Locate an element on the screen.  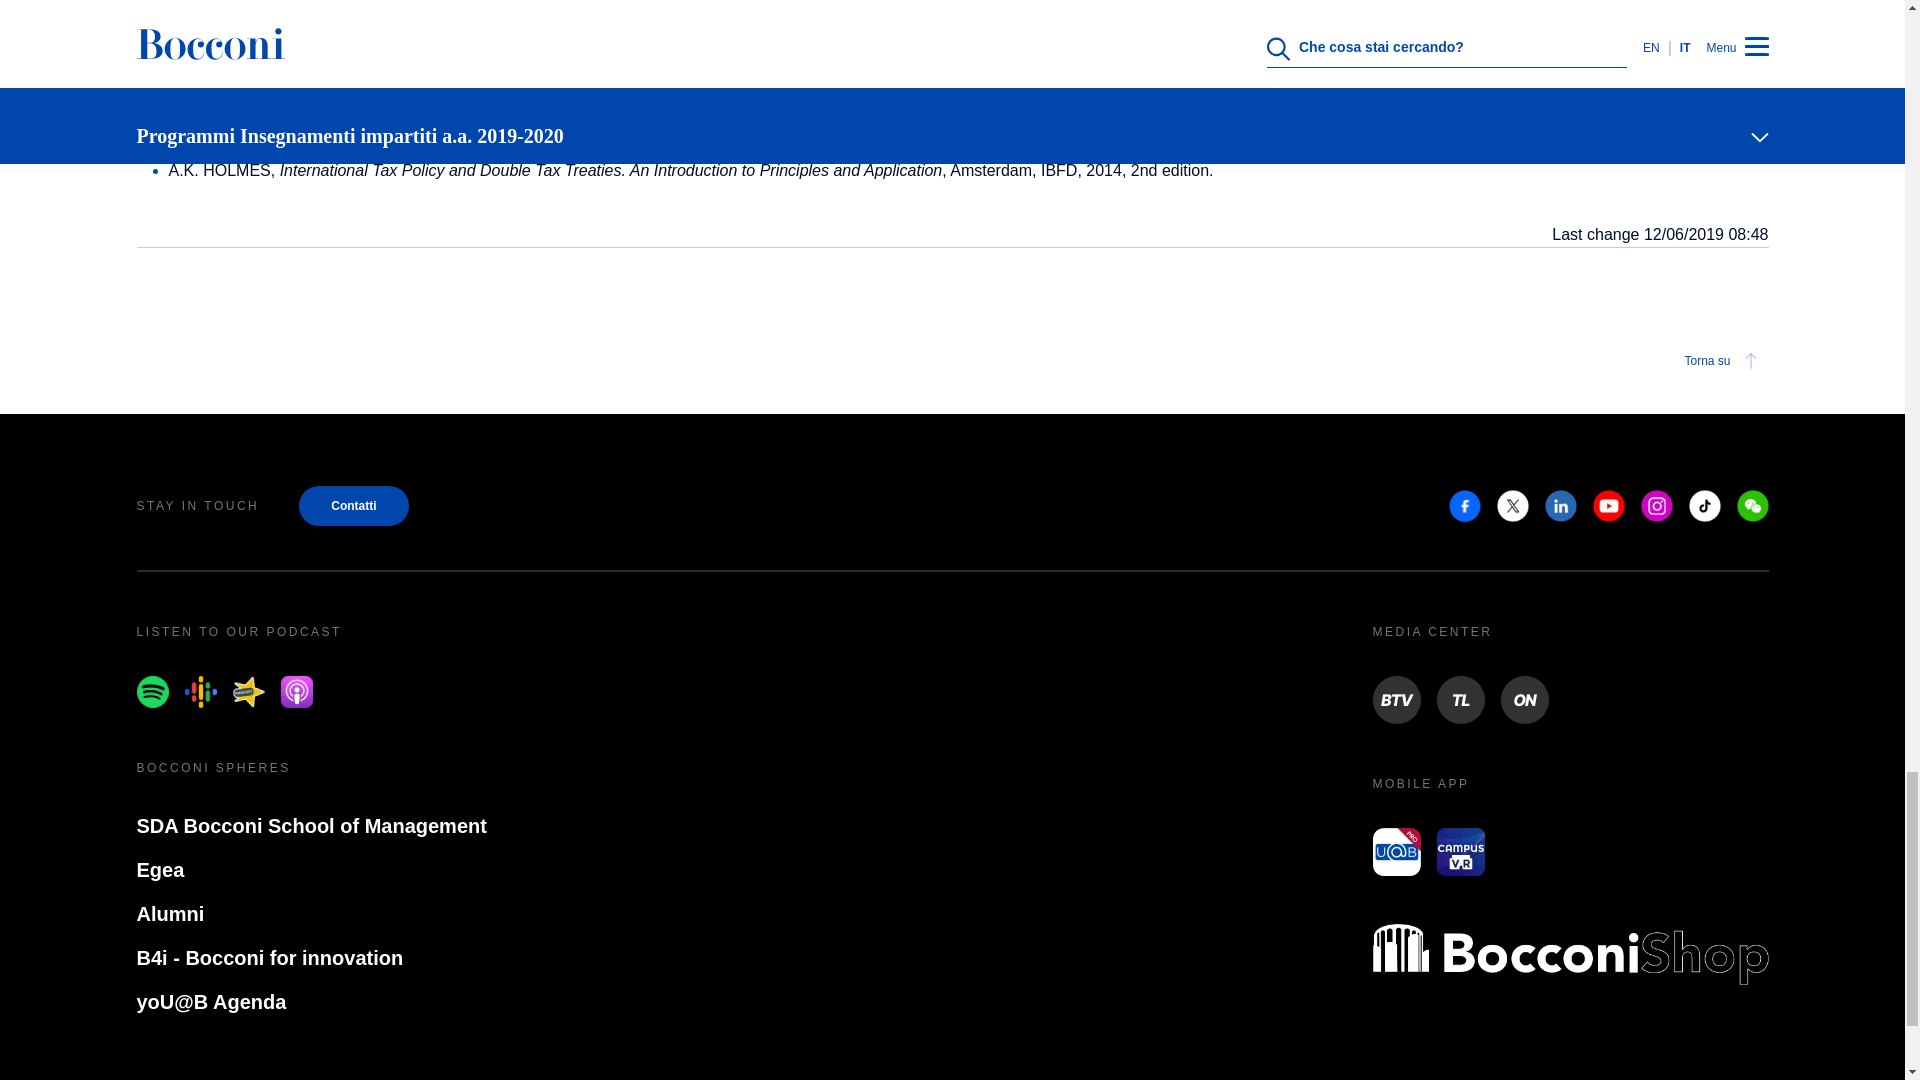
Youtube is located at coordinates (1608, 506).